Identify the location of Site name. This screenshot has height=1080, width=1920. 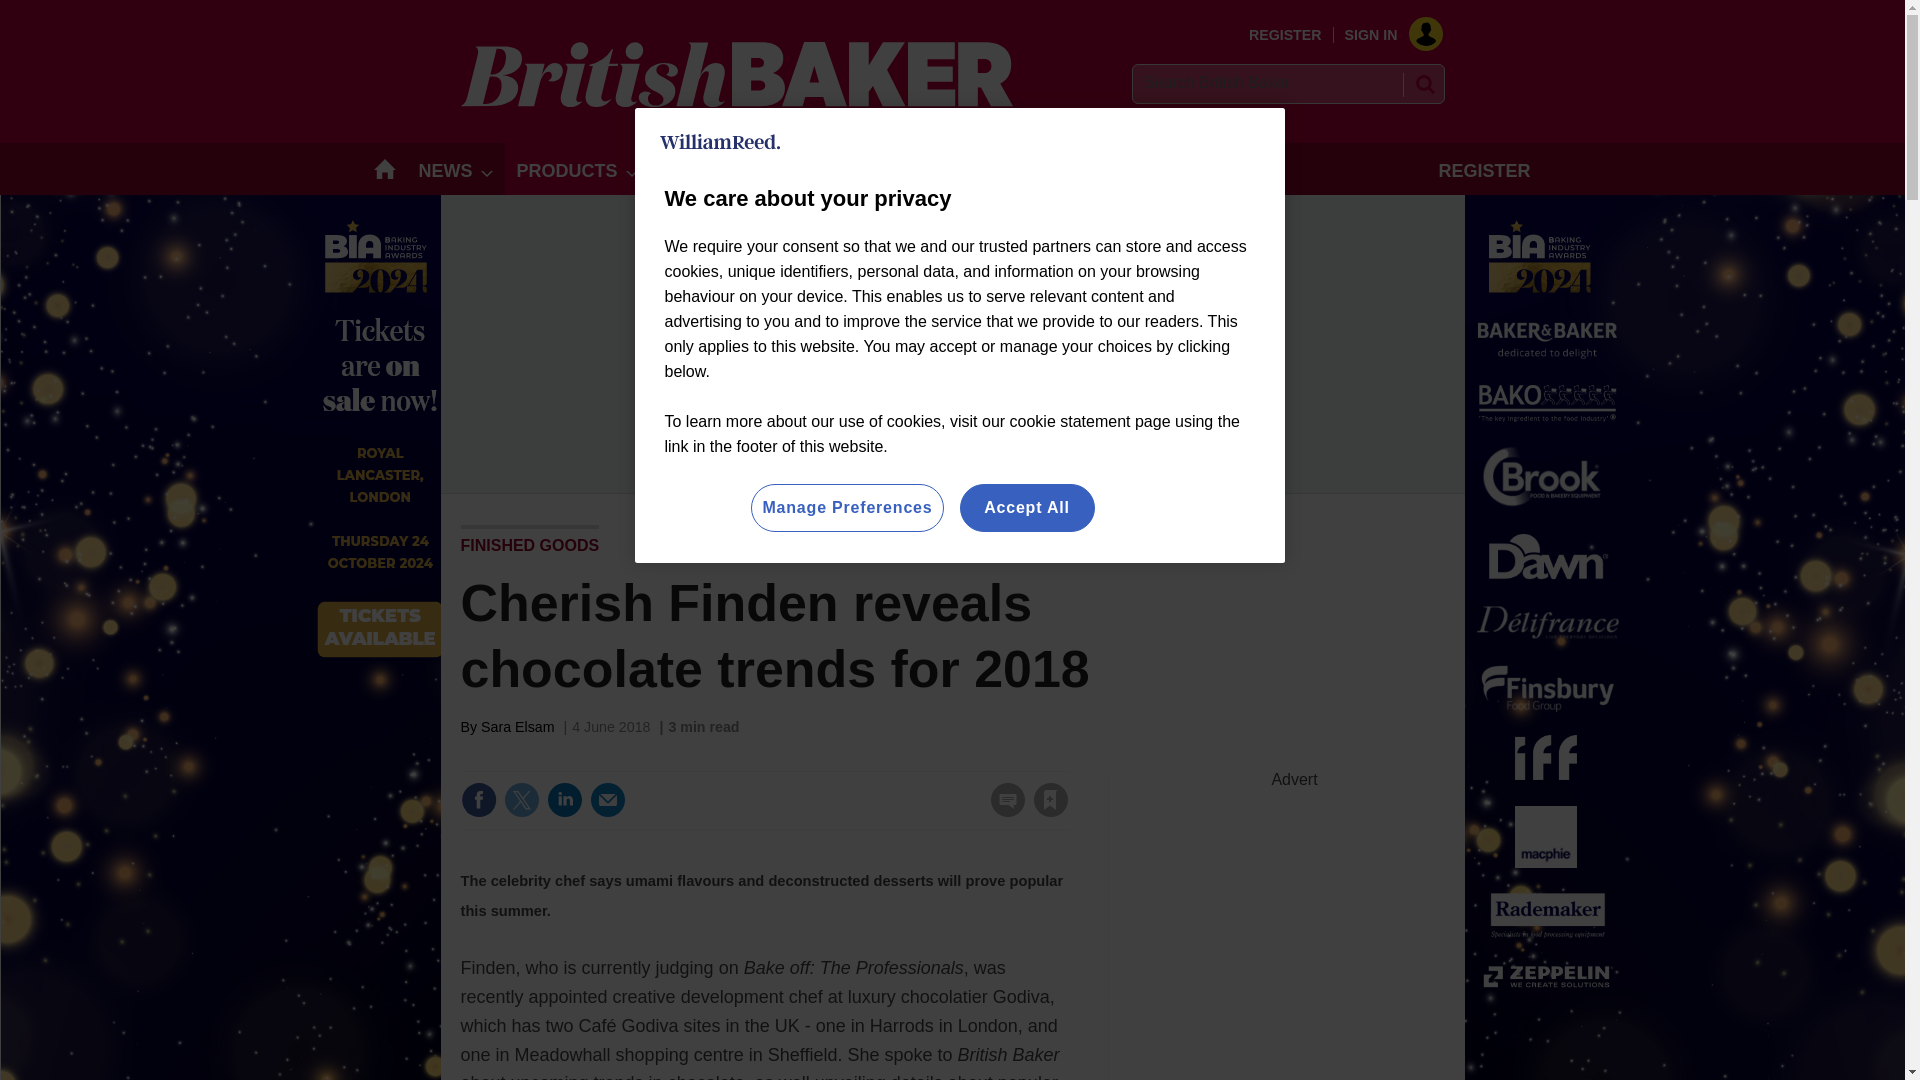
(736, 101).